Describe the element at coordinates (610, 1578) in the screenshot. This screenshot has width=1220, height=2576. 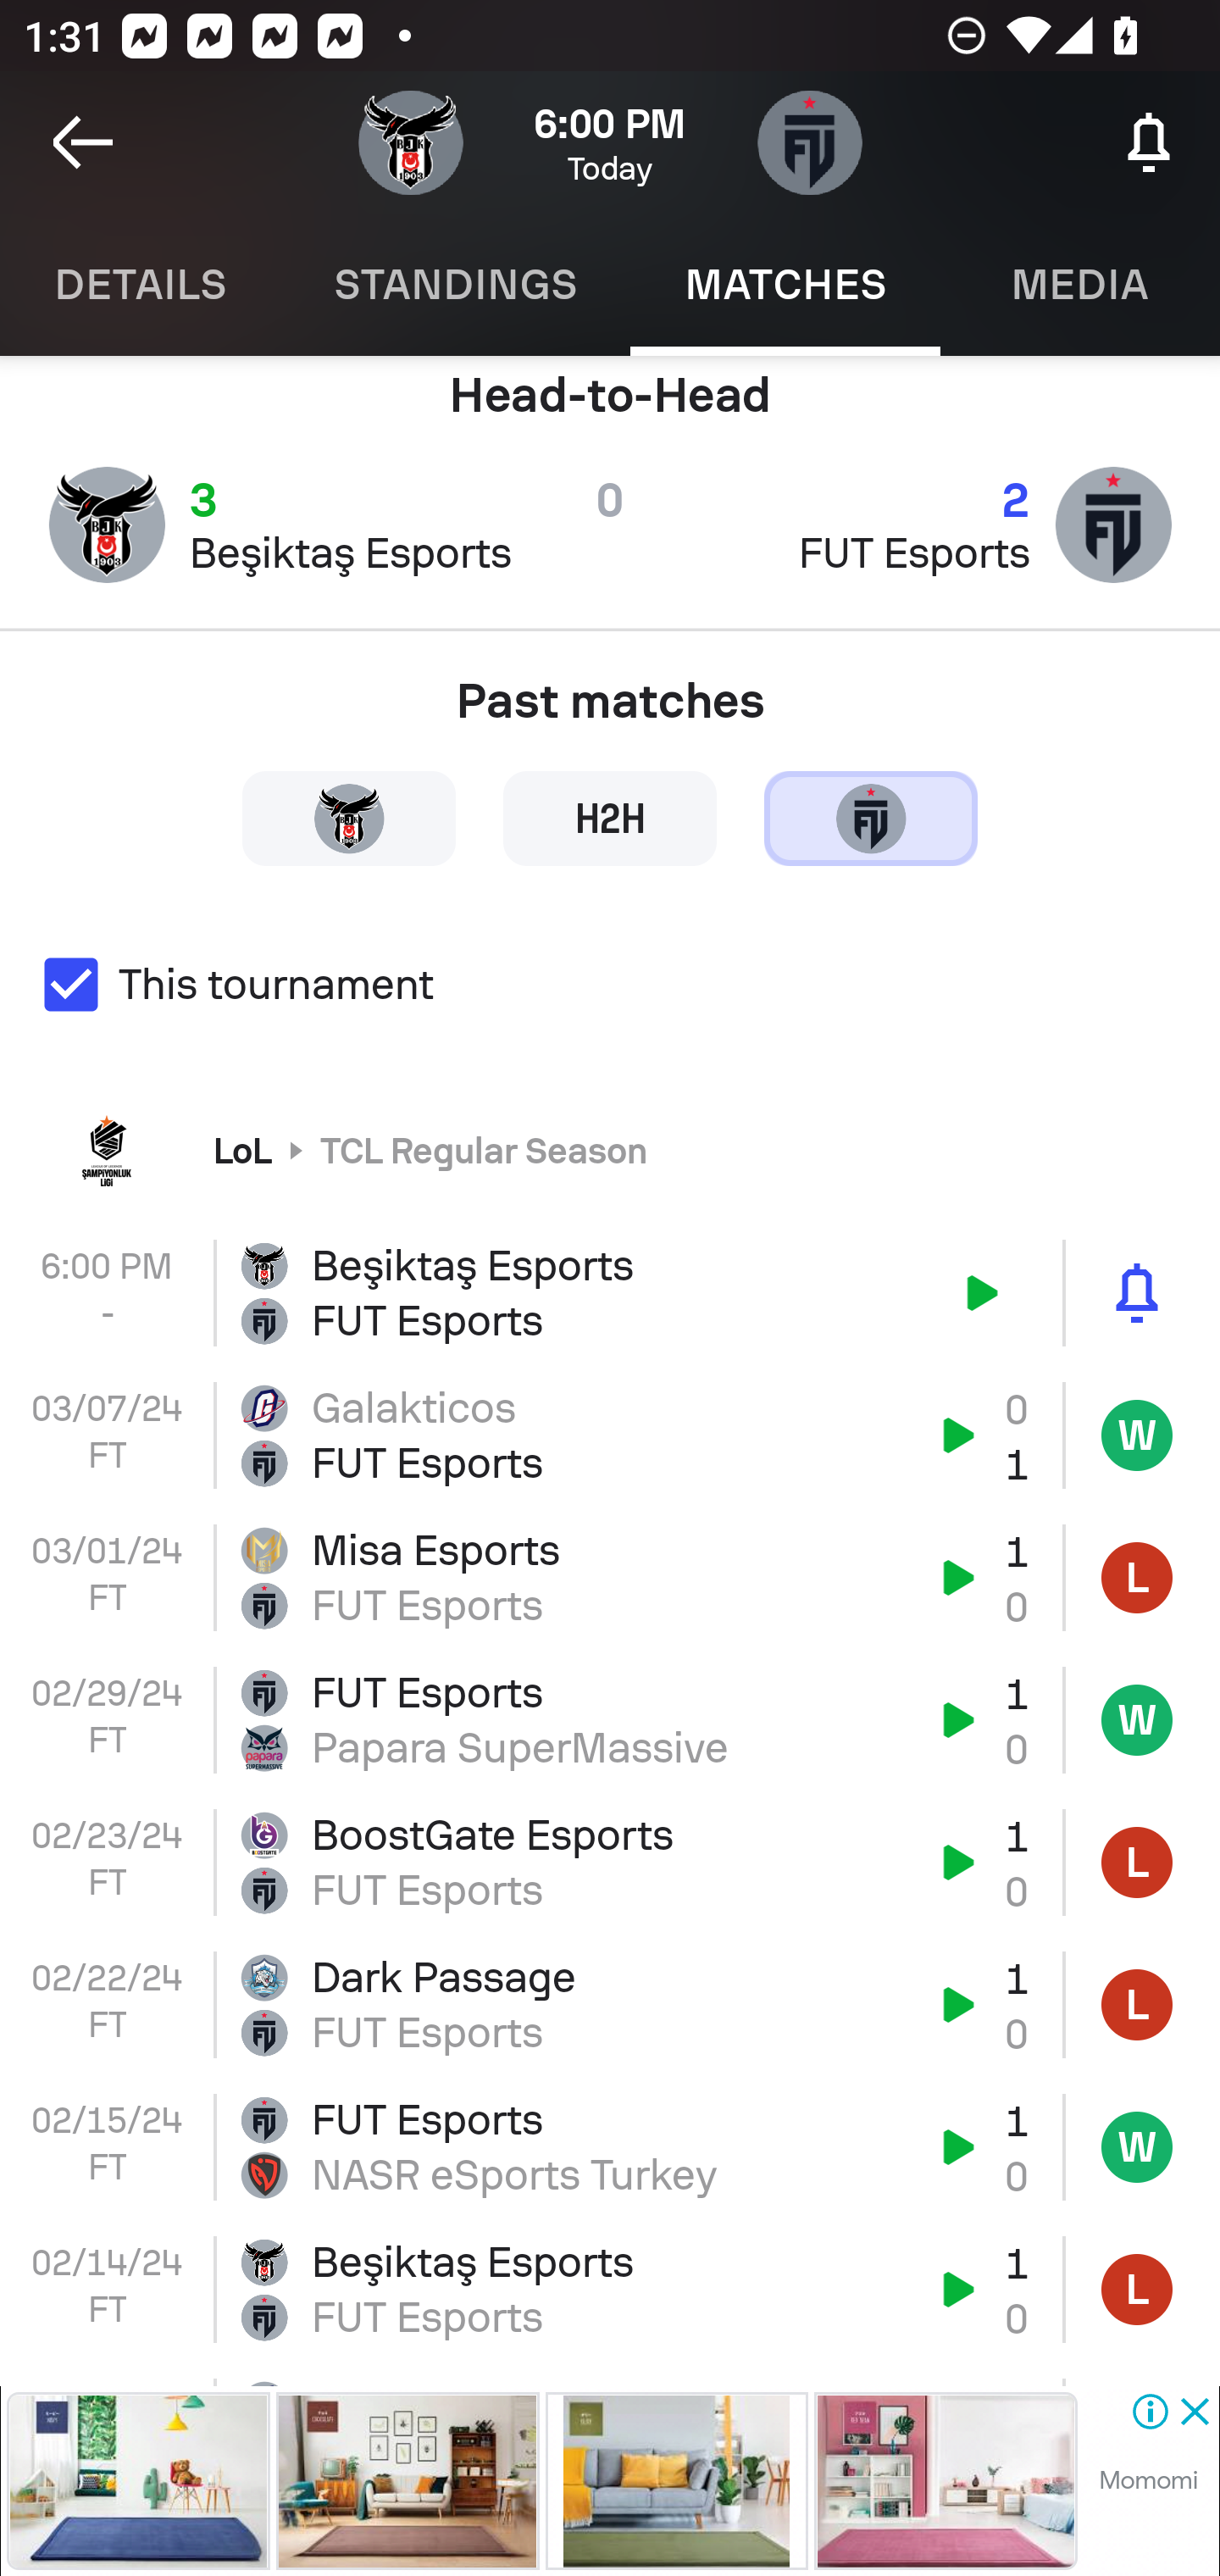
I see `03/01/24 FT Misa Esports FUT Esports 1 0 L` at that location.